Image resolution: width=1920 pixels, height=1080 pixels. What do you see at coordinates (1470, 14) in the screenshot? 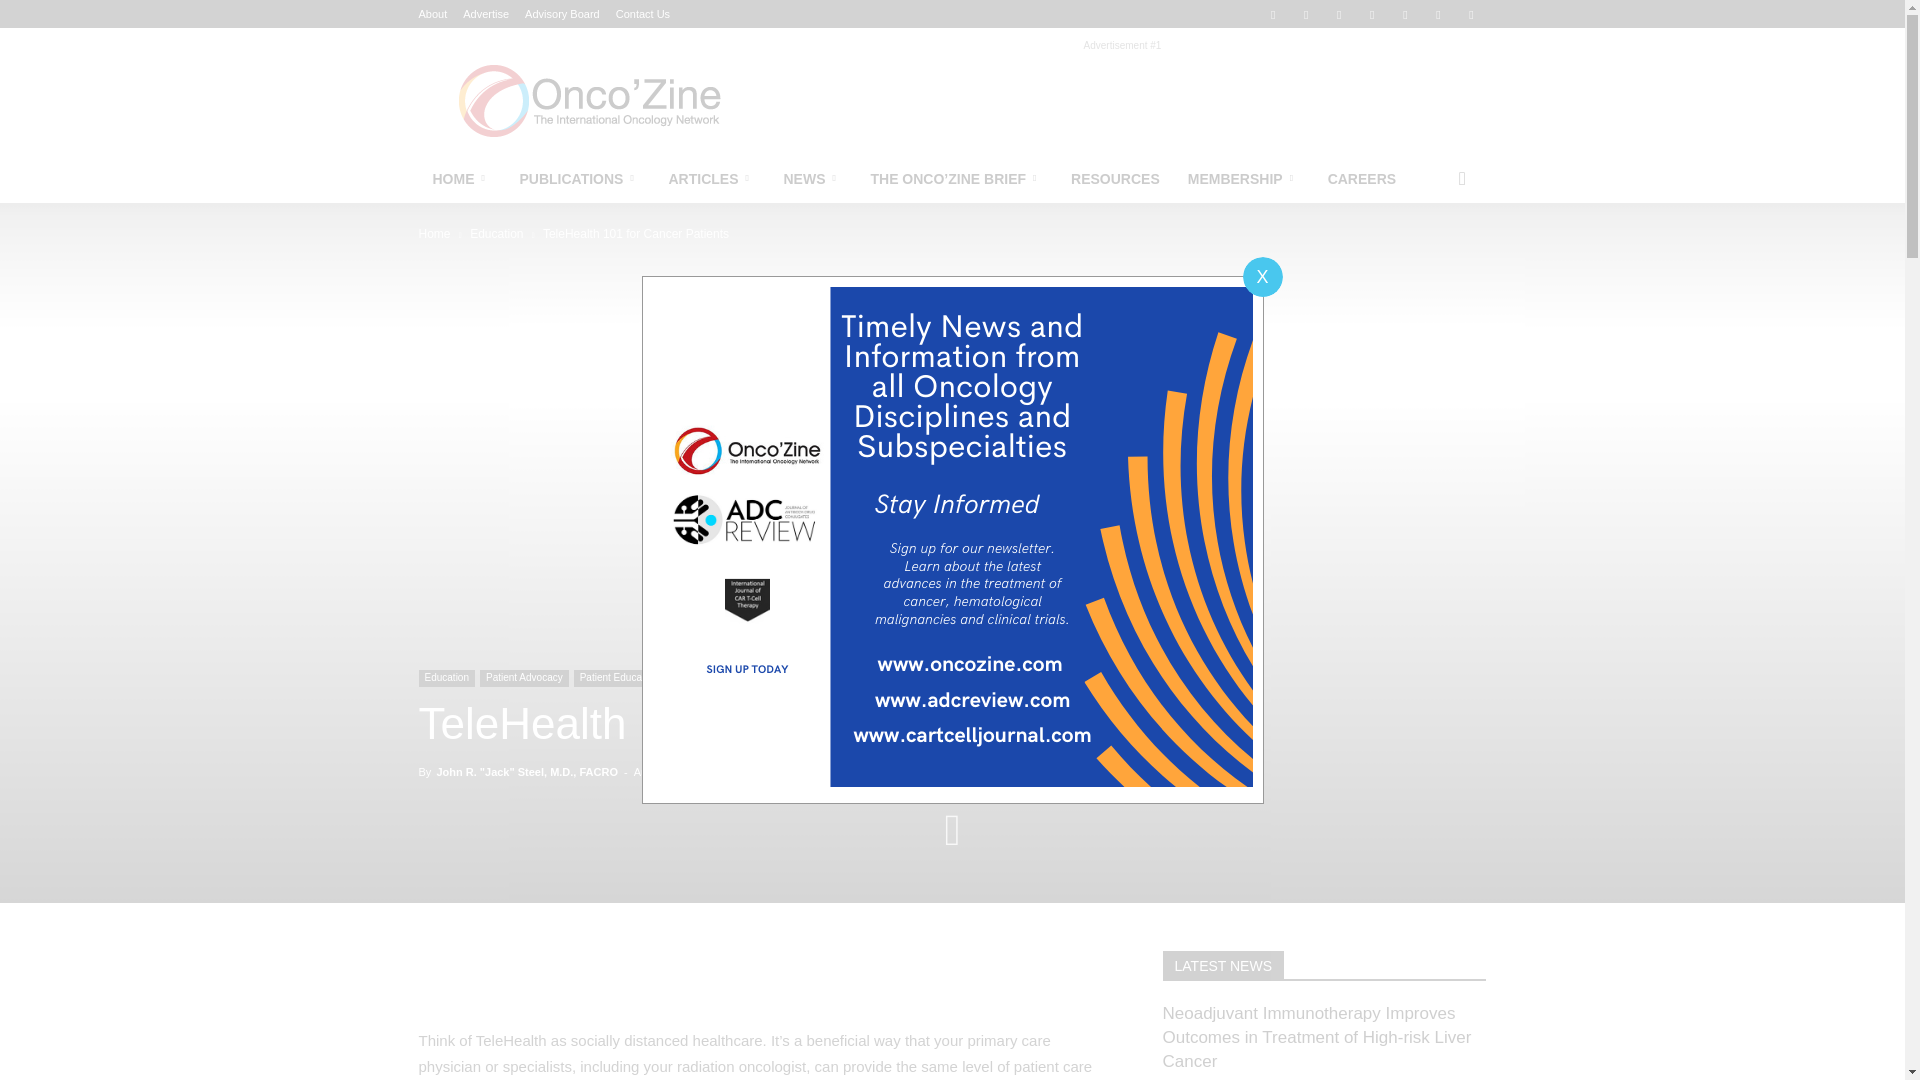
I see `Xing` at bounding box center [1470, 14].